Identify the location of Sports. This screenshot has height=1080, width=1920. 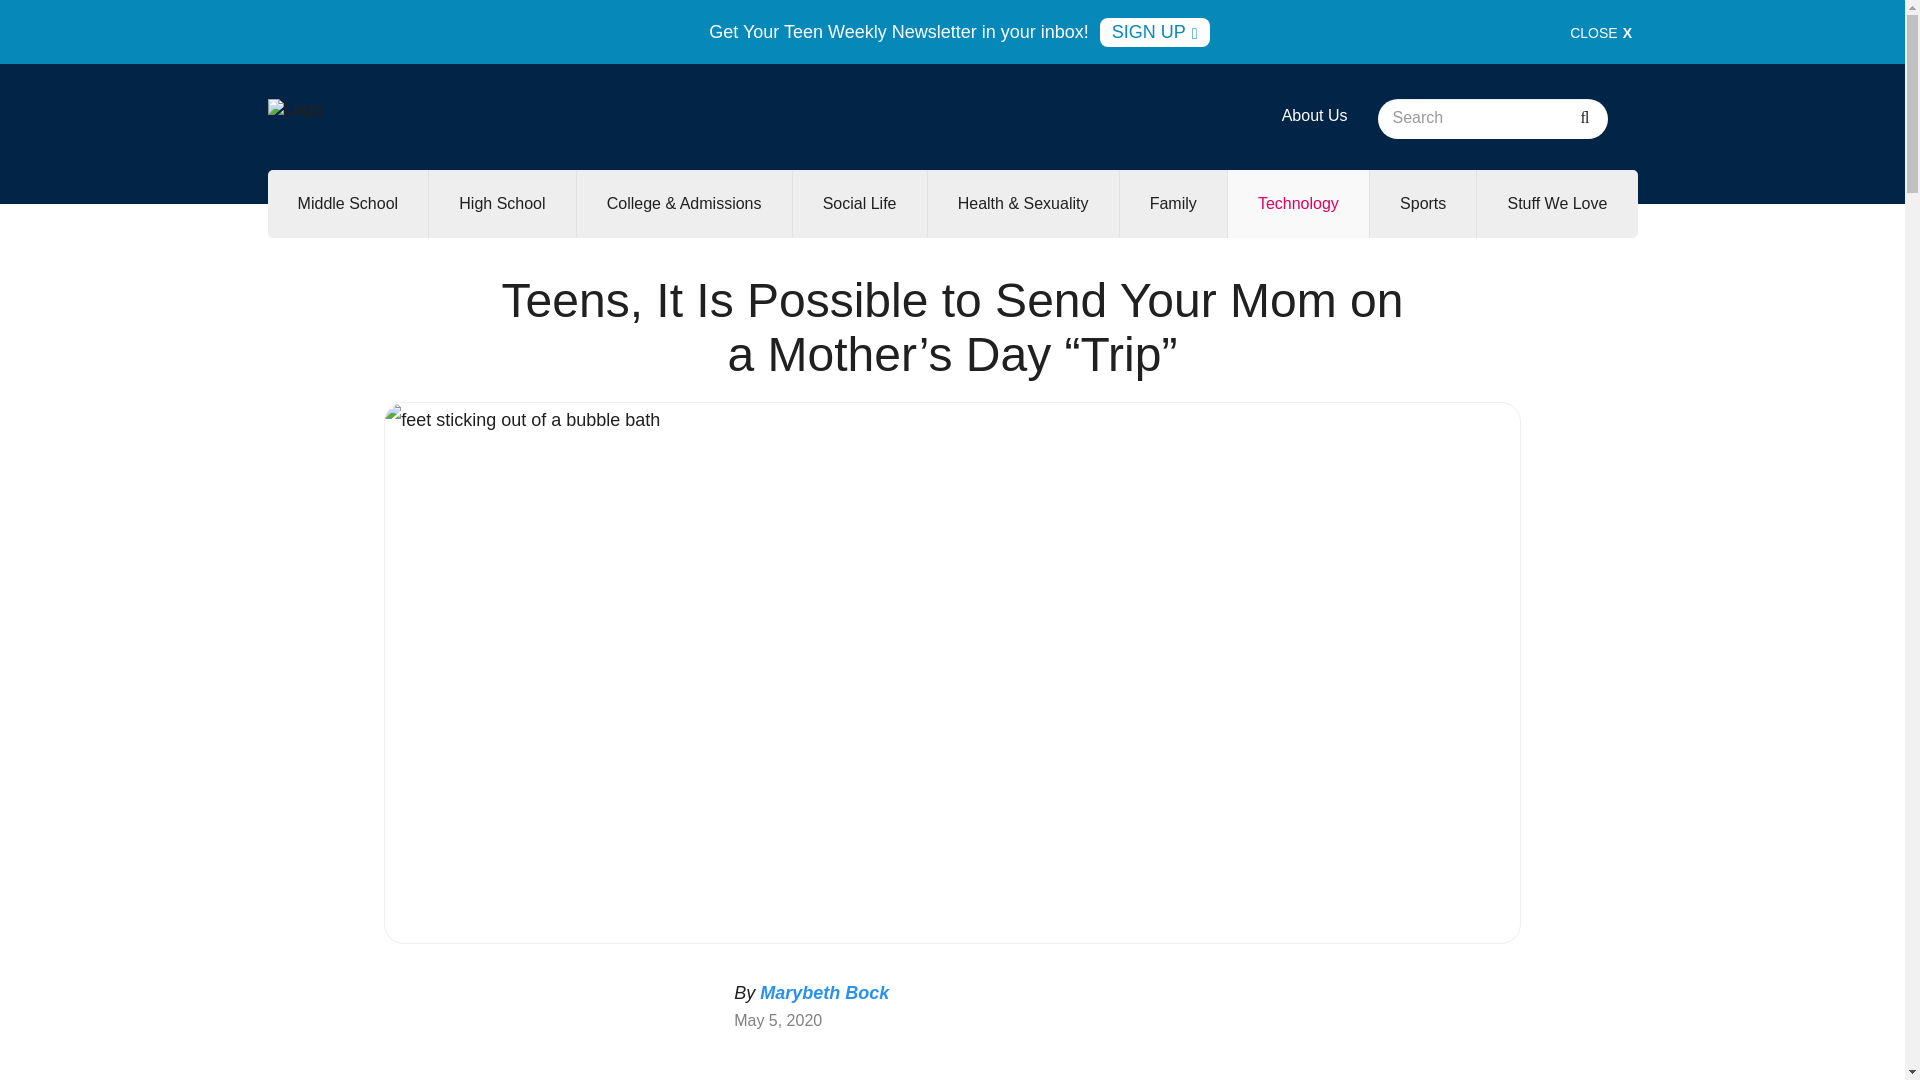
(1423, 203).